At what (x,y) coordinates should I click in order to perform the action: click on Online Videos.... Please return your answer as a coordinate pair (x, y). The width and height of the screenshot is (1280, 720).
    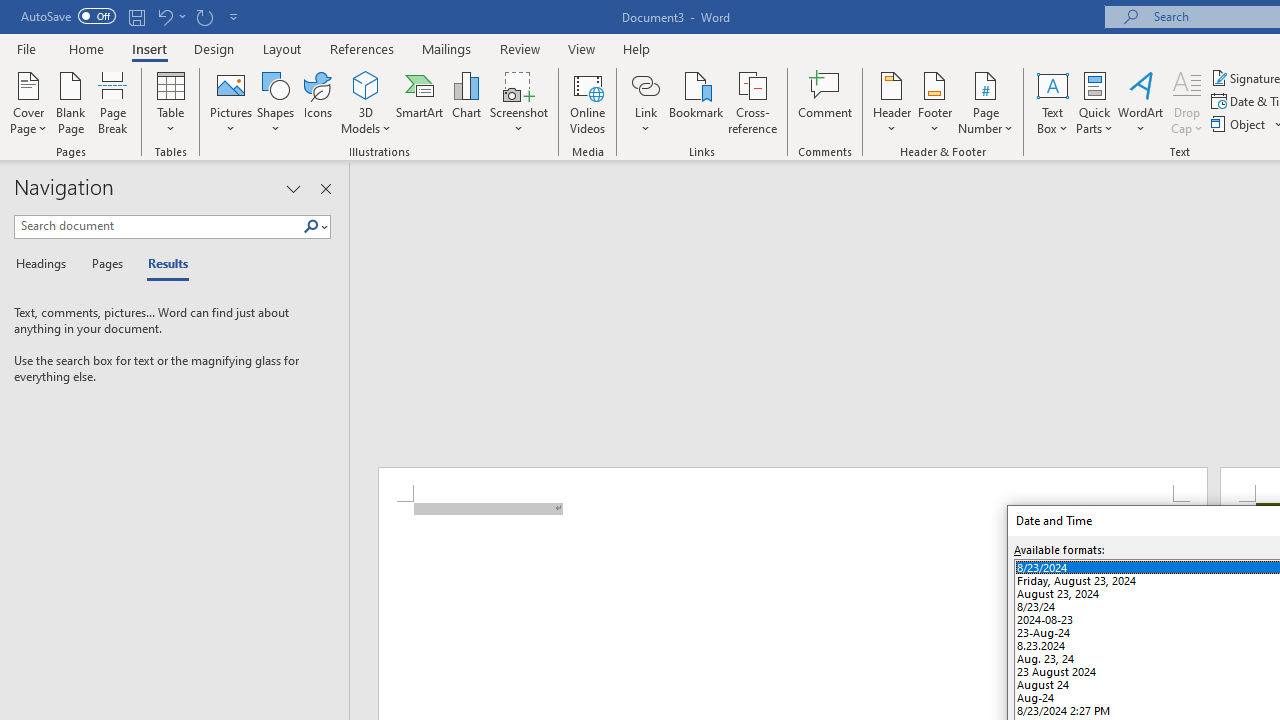
    Looking at the image, I should click on (588, 102).